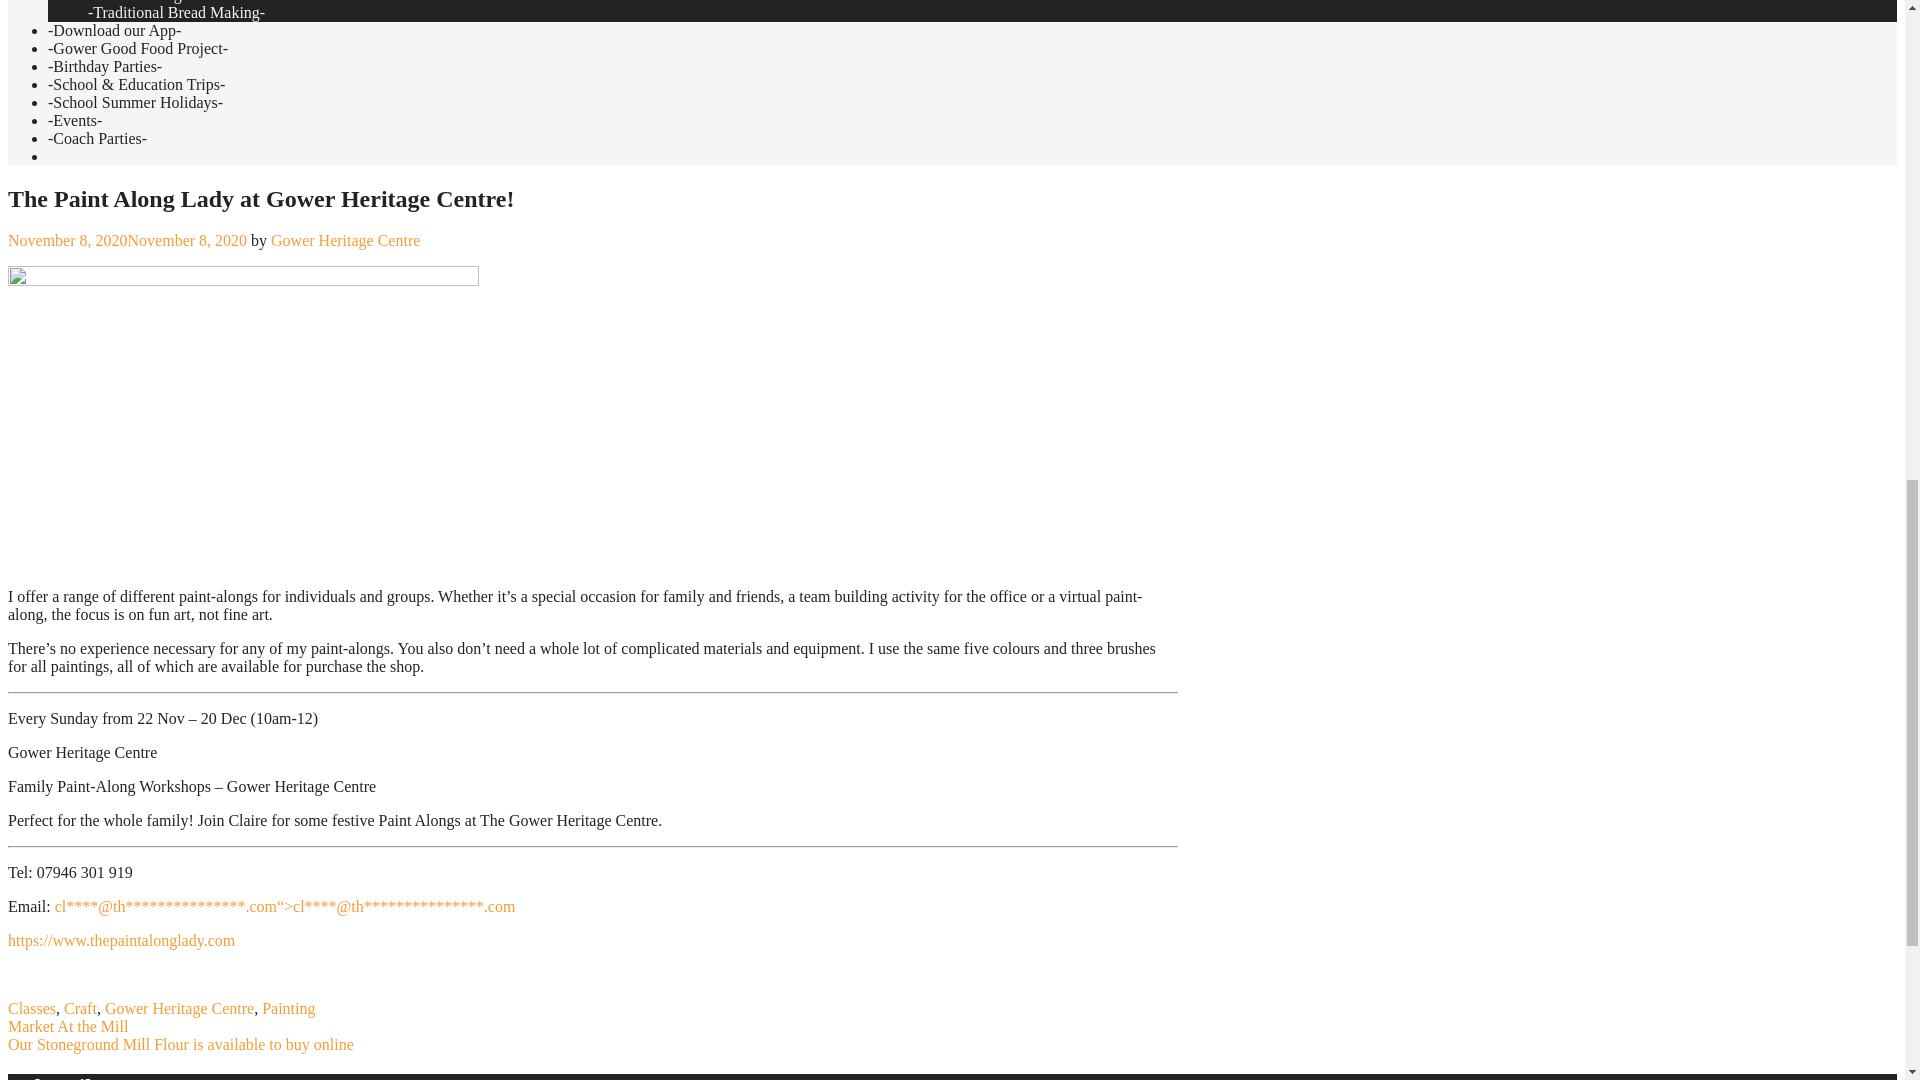 This screenshot has width=1920, height=1080. I want to click on Previous, so click(68, 1026).